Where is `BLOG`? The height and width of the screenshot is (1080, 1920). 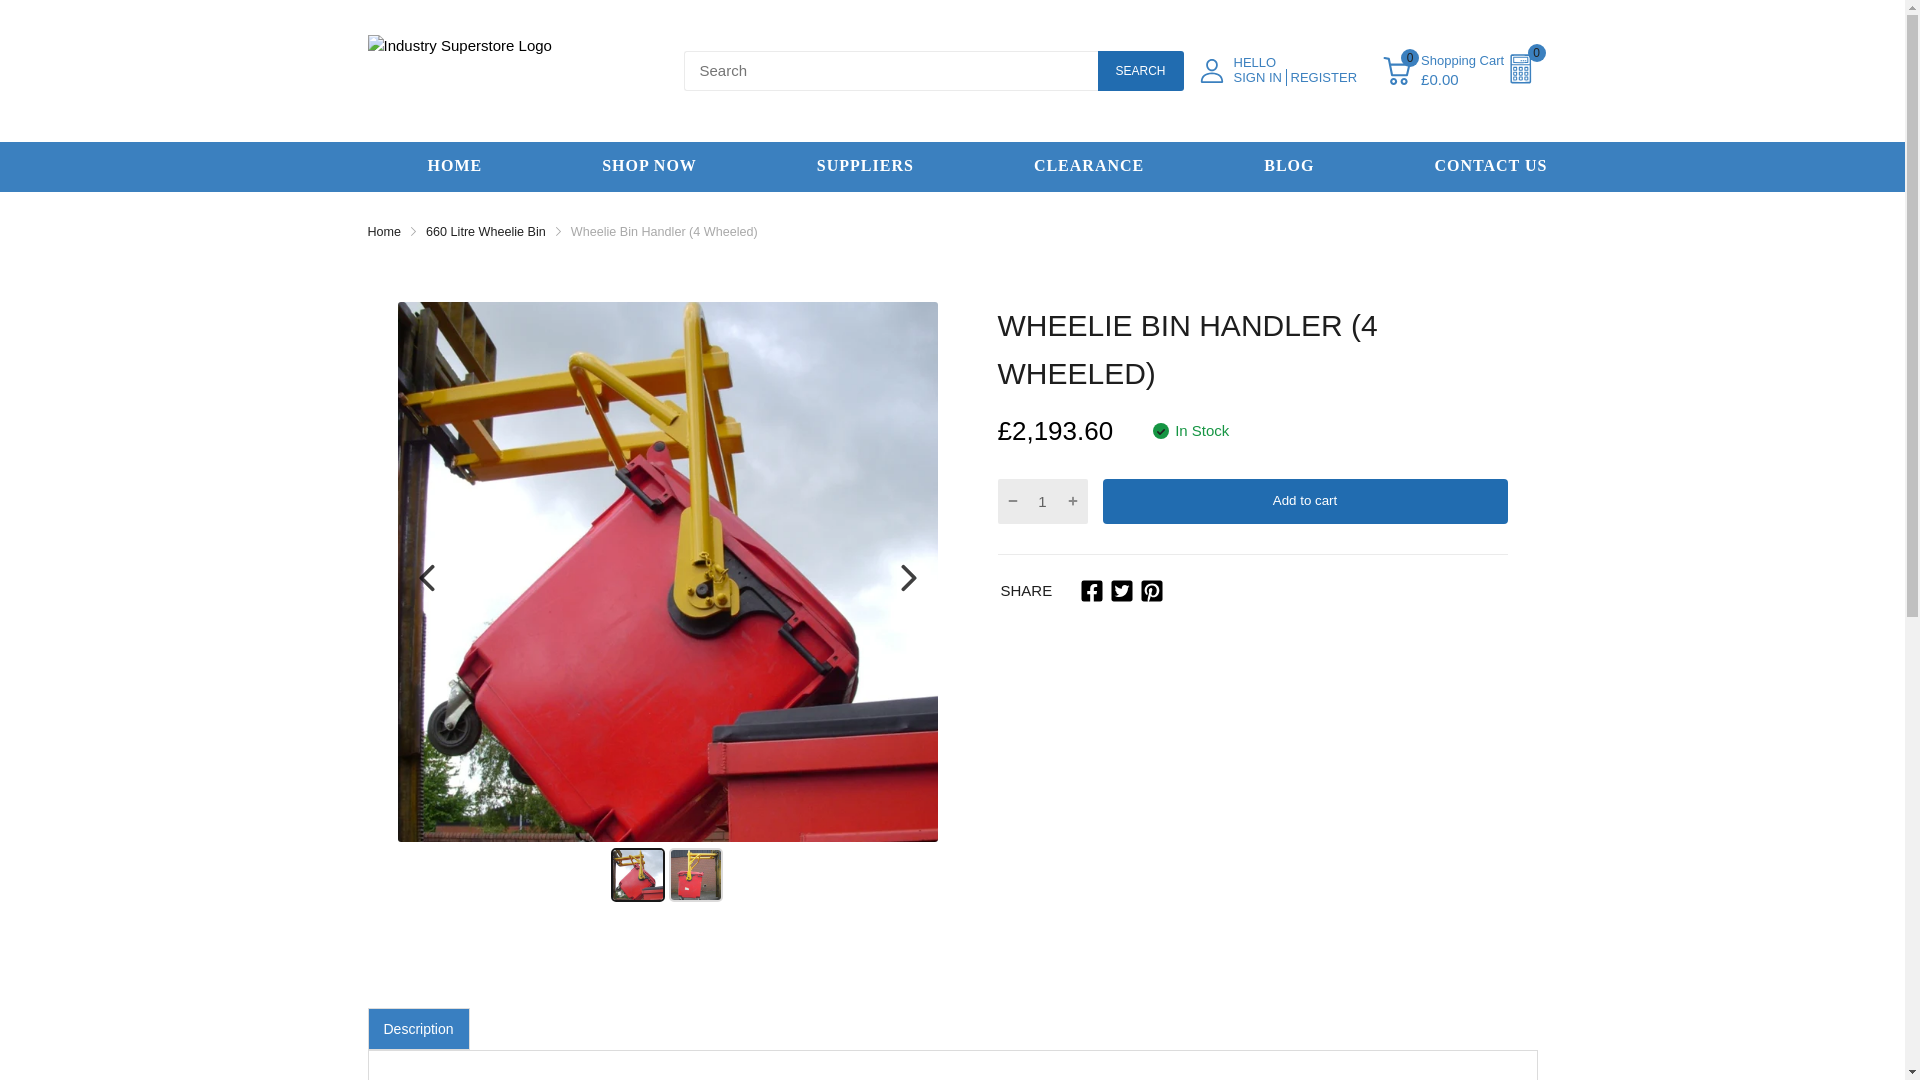
BLOG is located at coordinates (1288, 166).